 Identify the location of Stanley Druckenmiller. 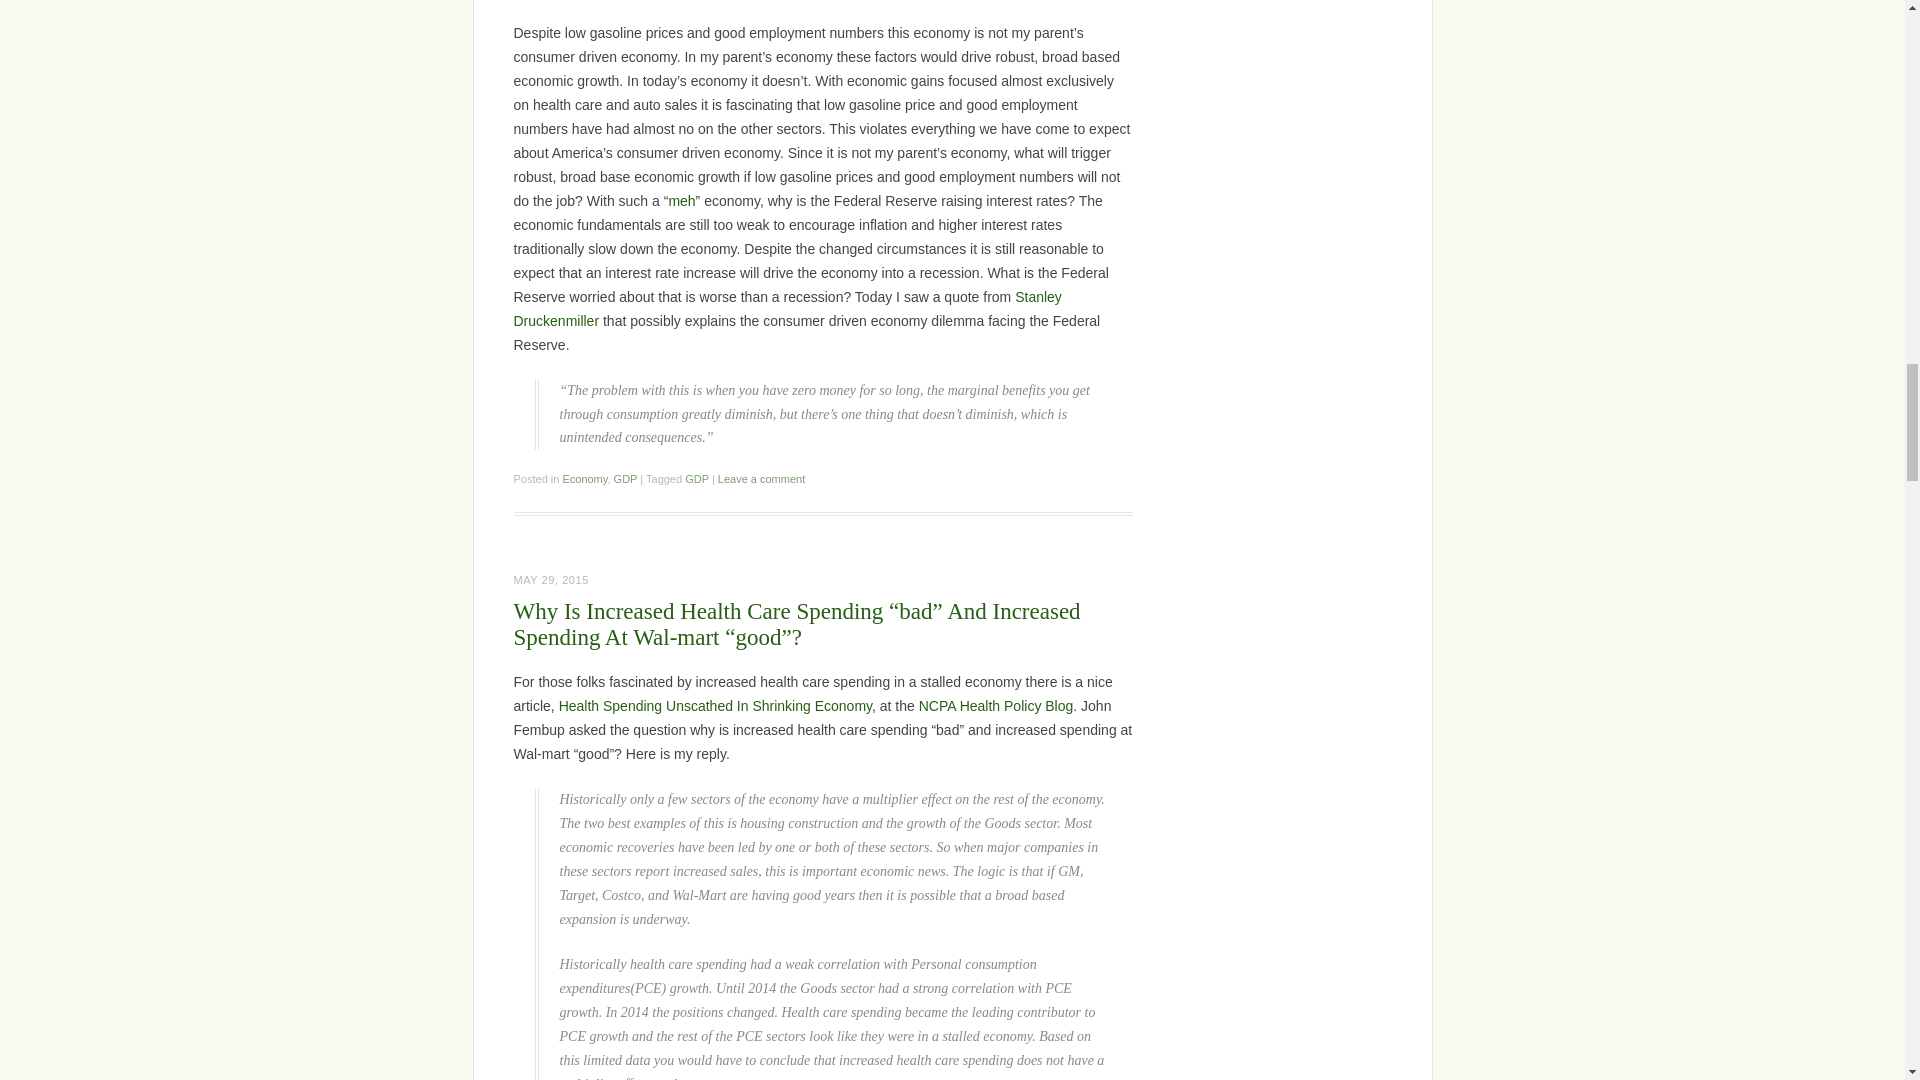
(788, 309).